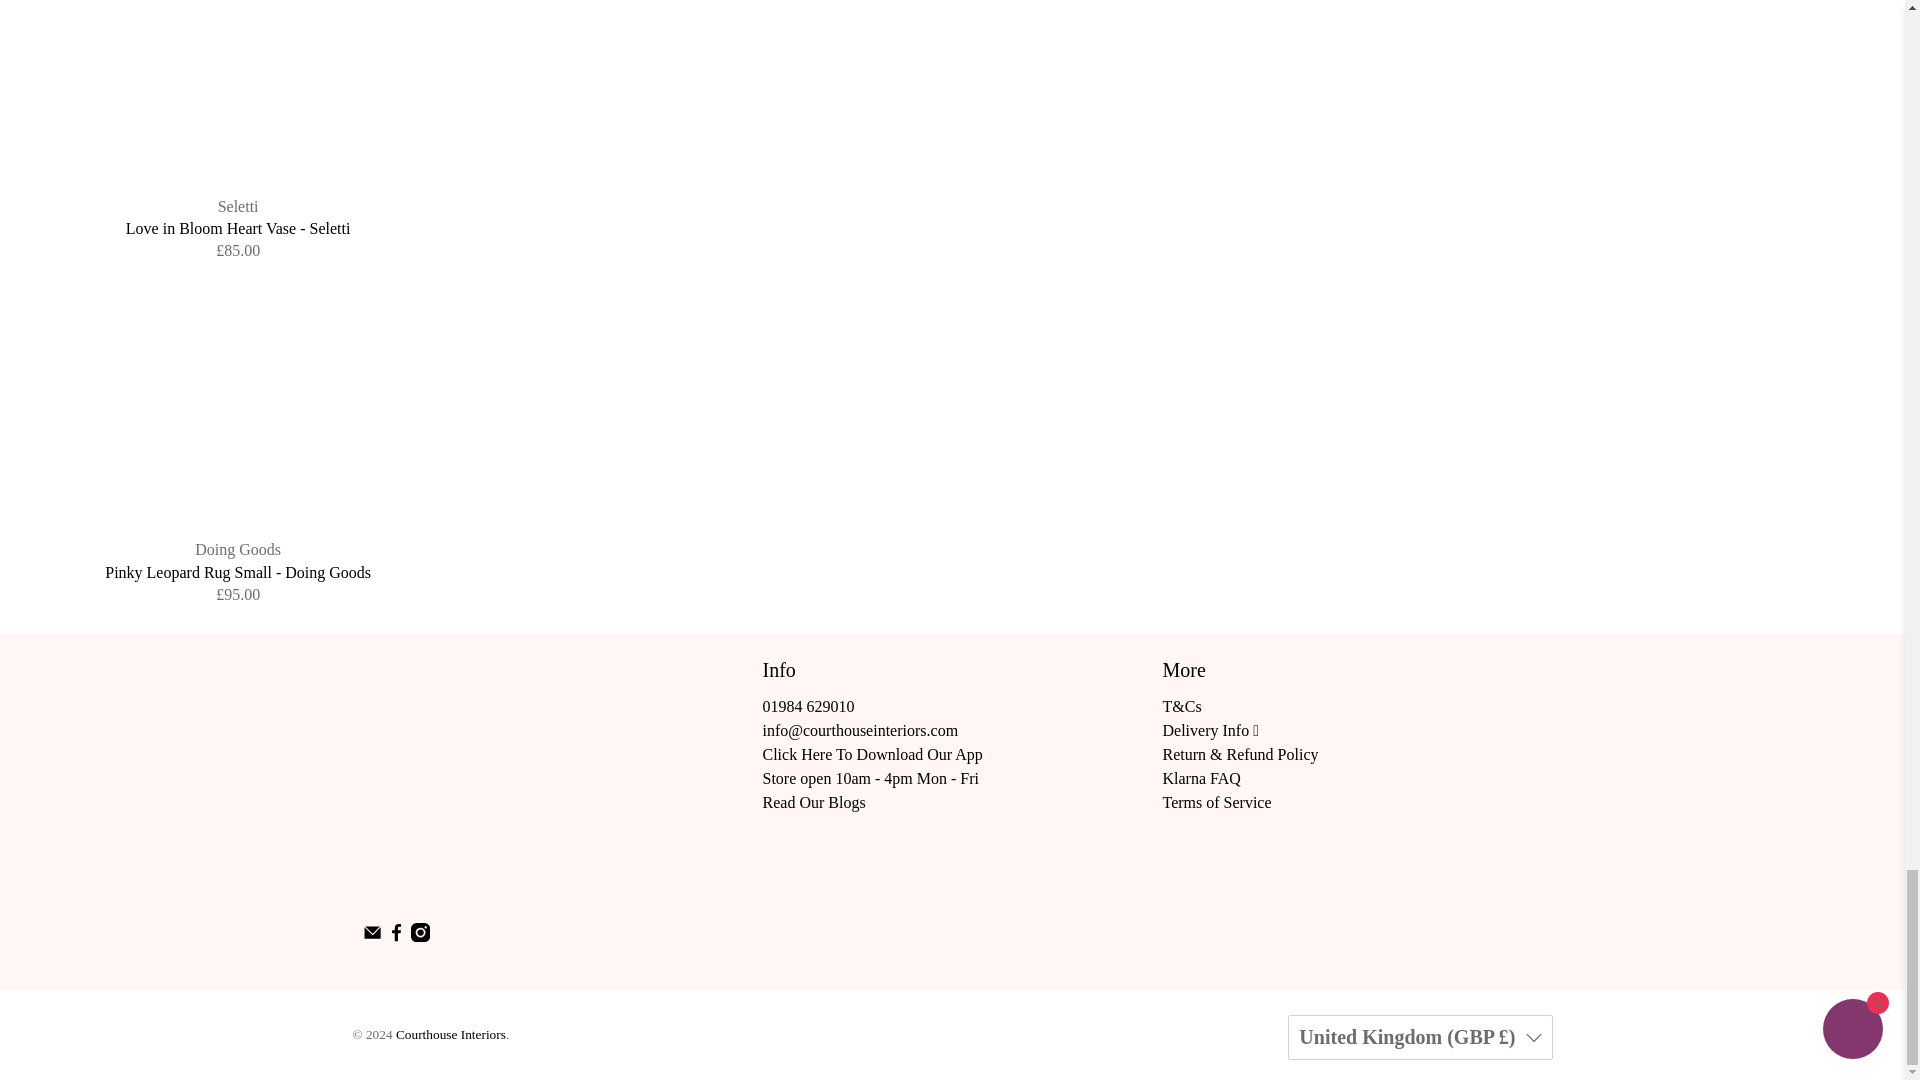 Image resolution: width=1920 pixels, height=1080 pixels. What do you see at coordinates (396, 936) in the screenshot?
I see `Courthouse Interiors on Facebook` at bounding box center [396, 936].